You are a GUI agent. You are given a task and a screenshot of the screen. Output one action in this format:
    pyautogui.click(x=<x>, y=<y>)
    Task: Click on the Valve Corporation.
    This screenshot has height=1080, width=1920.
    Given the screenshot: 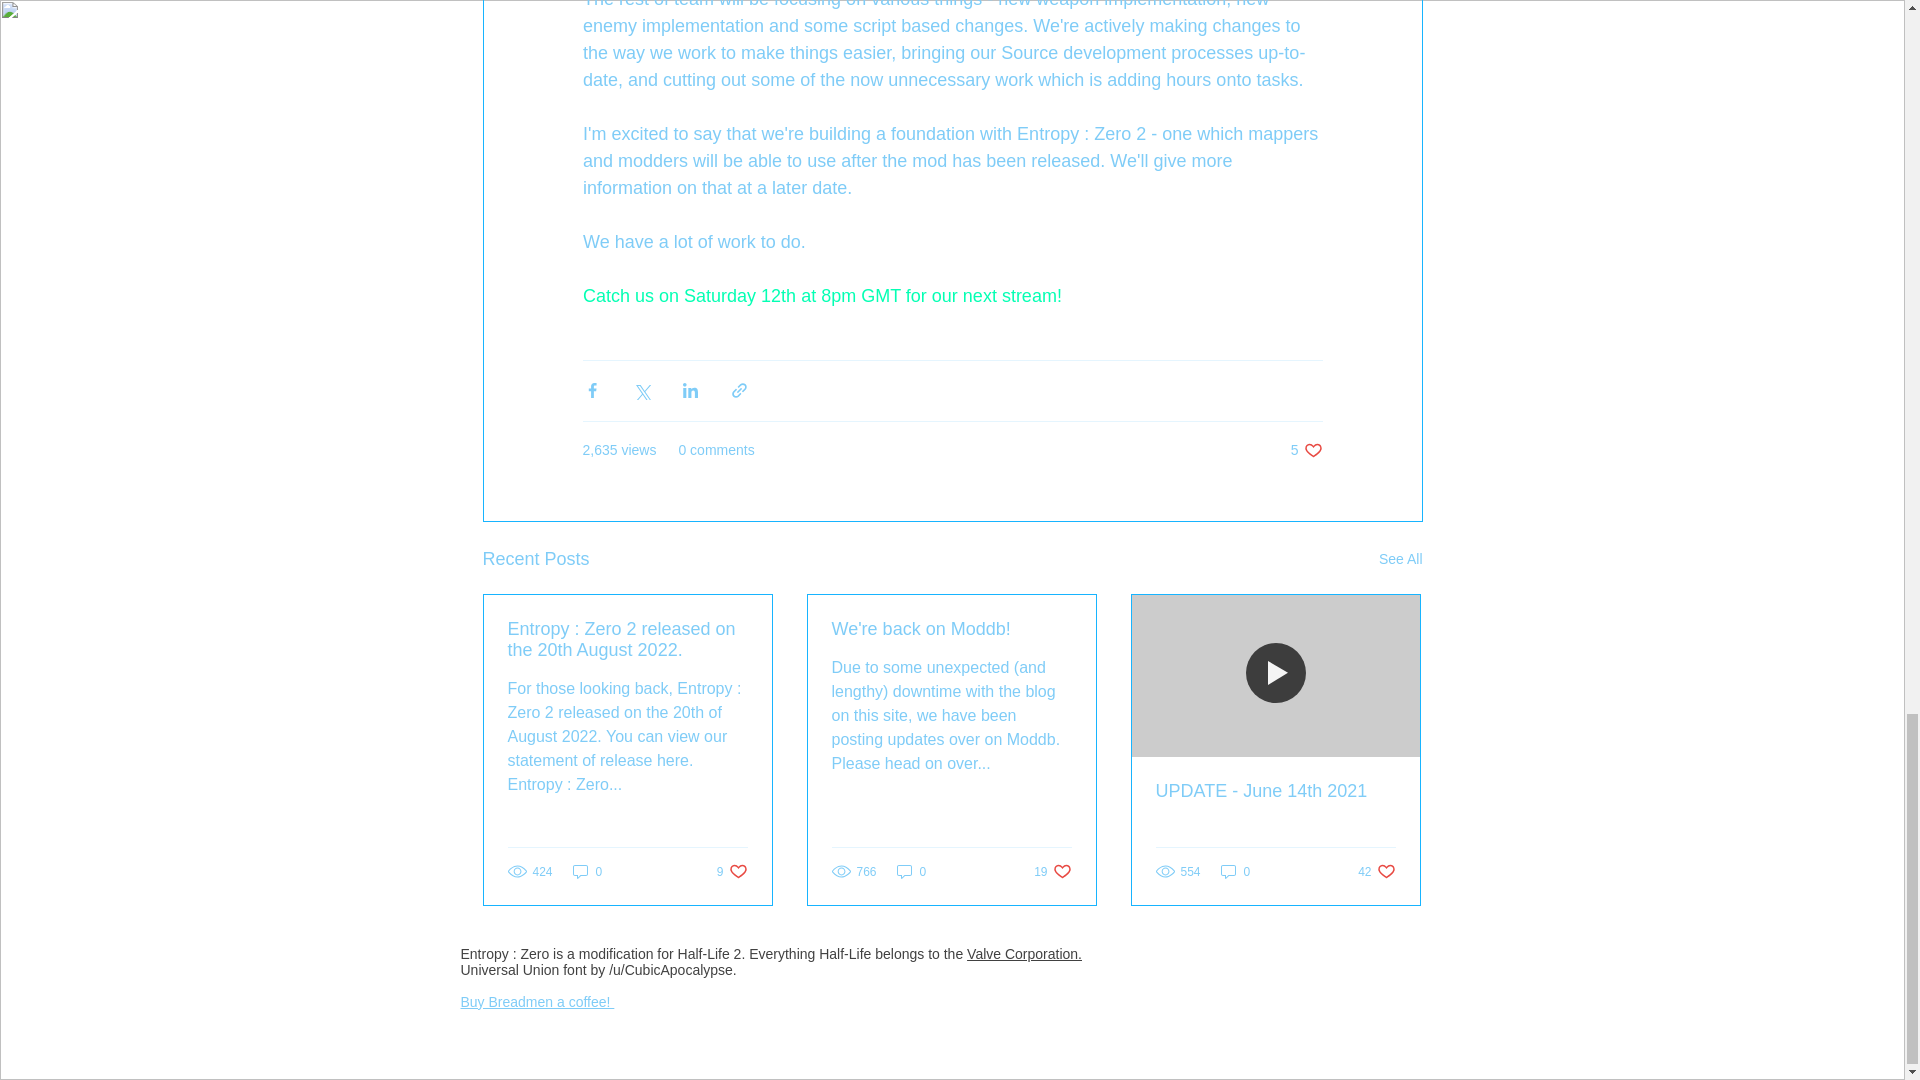 What is the action you would take?
    pyautogui.click(x=587, y=871)
    